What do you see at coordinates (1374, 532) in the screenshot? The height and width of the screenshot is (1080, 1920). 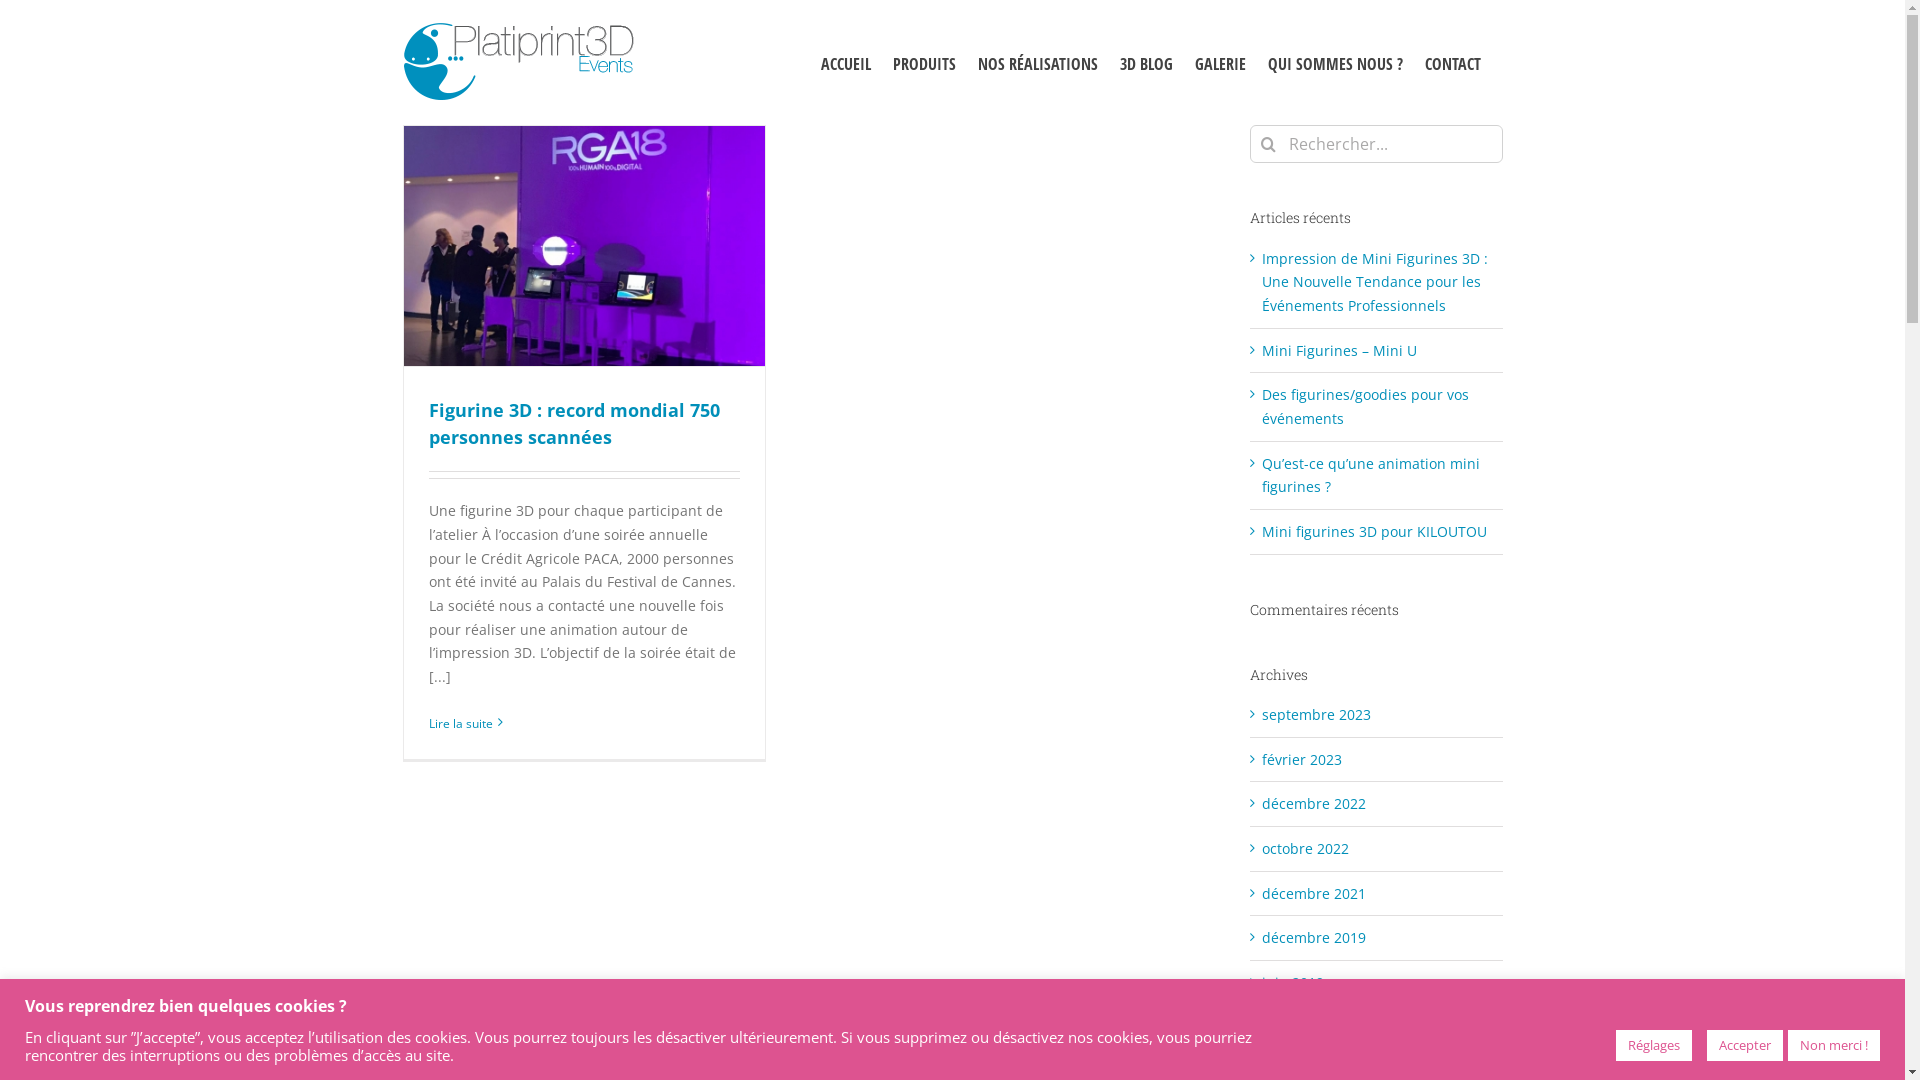 I see `Mini figurines 3D pour KILOUTOU` at bounding box center [1374, 532].